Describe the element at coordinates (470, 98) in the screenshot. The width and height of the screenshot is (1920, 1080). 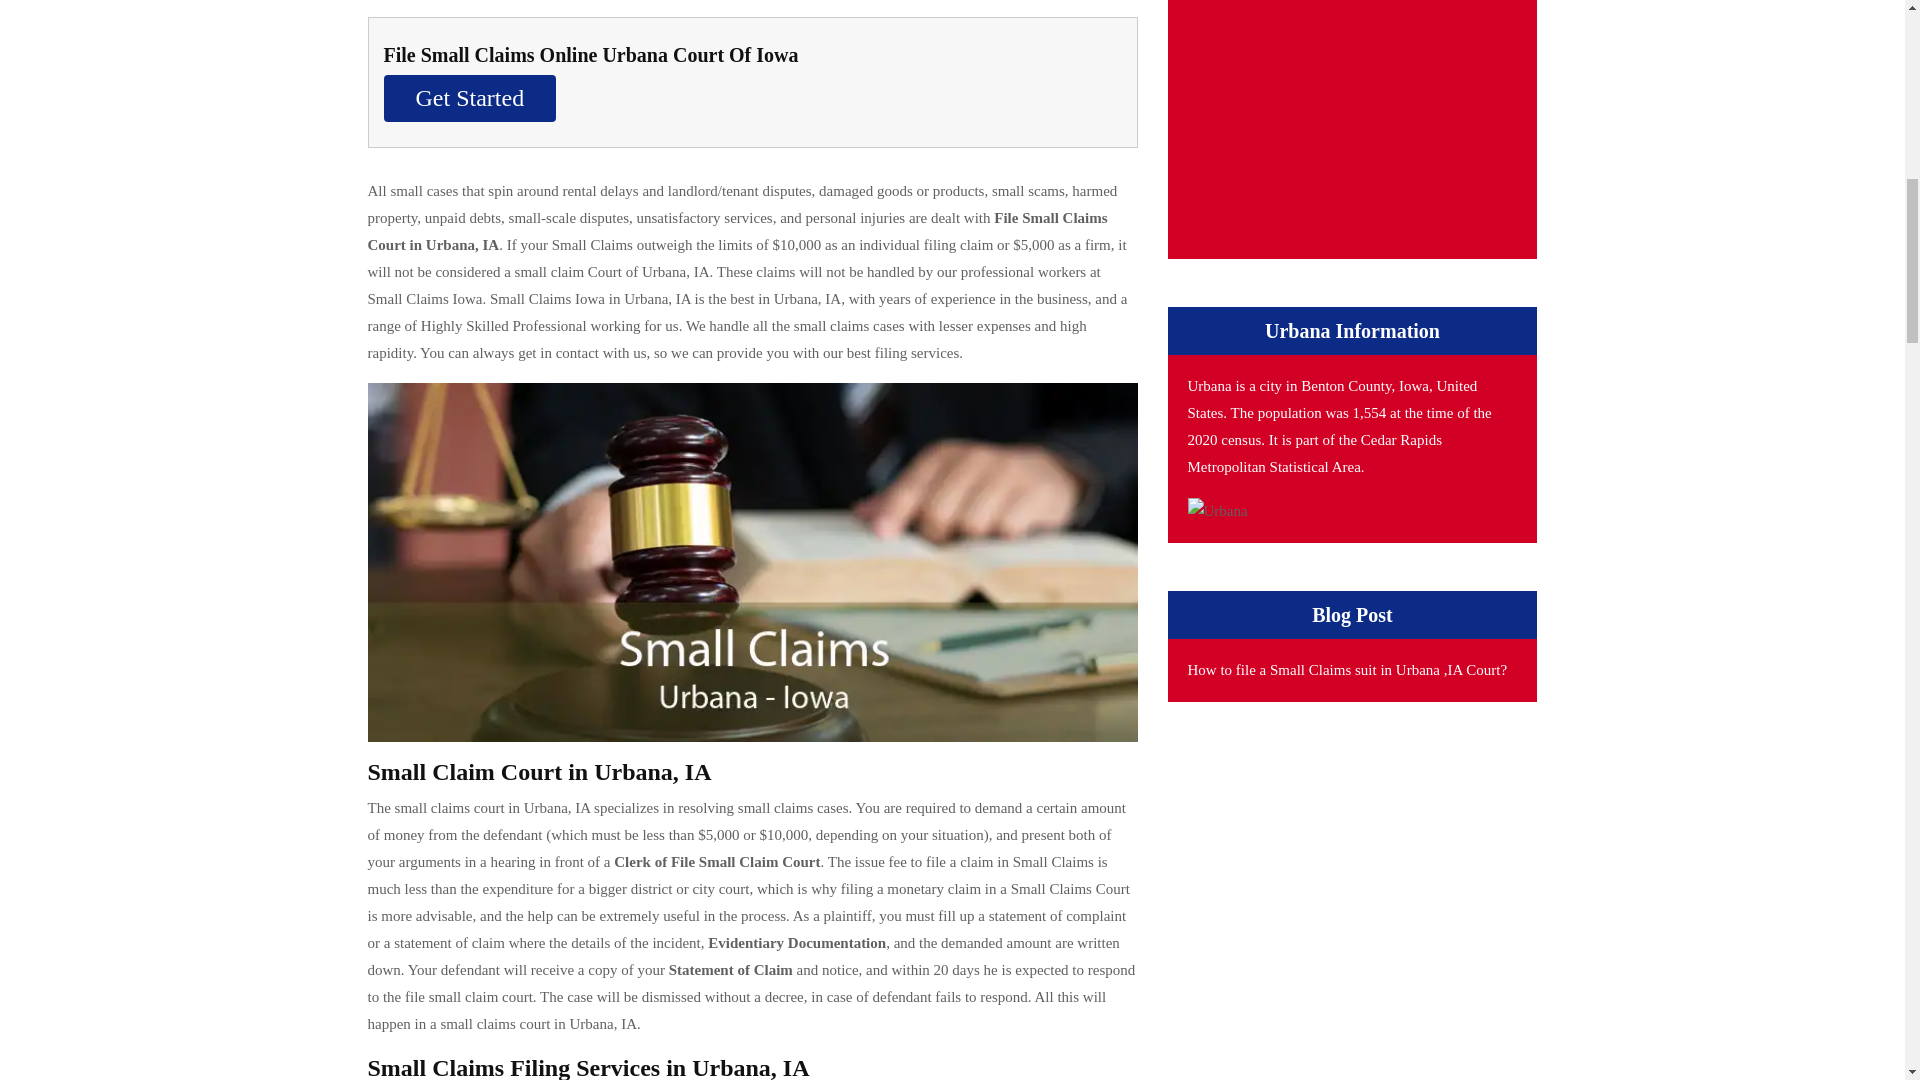
I see `Get Started` at that location.